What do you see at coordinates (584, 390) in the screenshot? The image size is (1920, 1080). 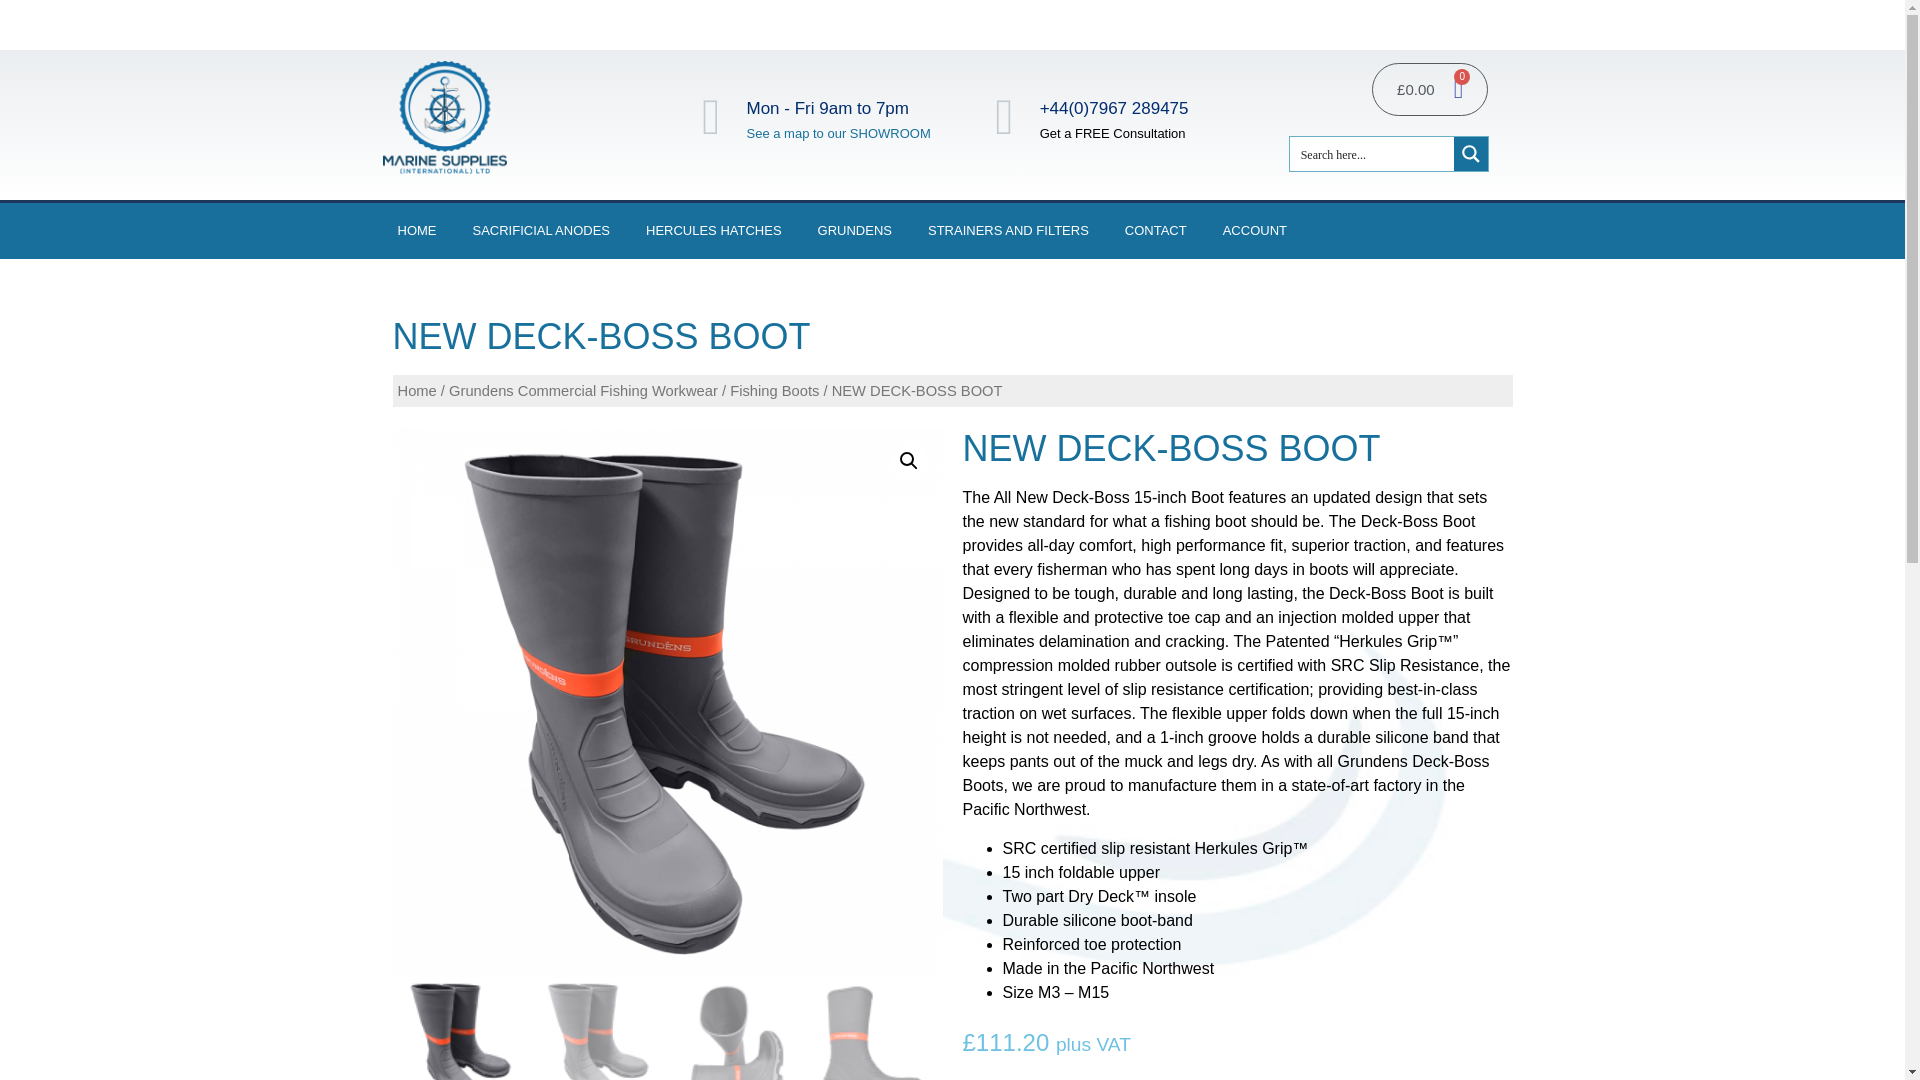 I see `Grundens Commercial Fishing Workwear` at bounding box center [584, 390].